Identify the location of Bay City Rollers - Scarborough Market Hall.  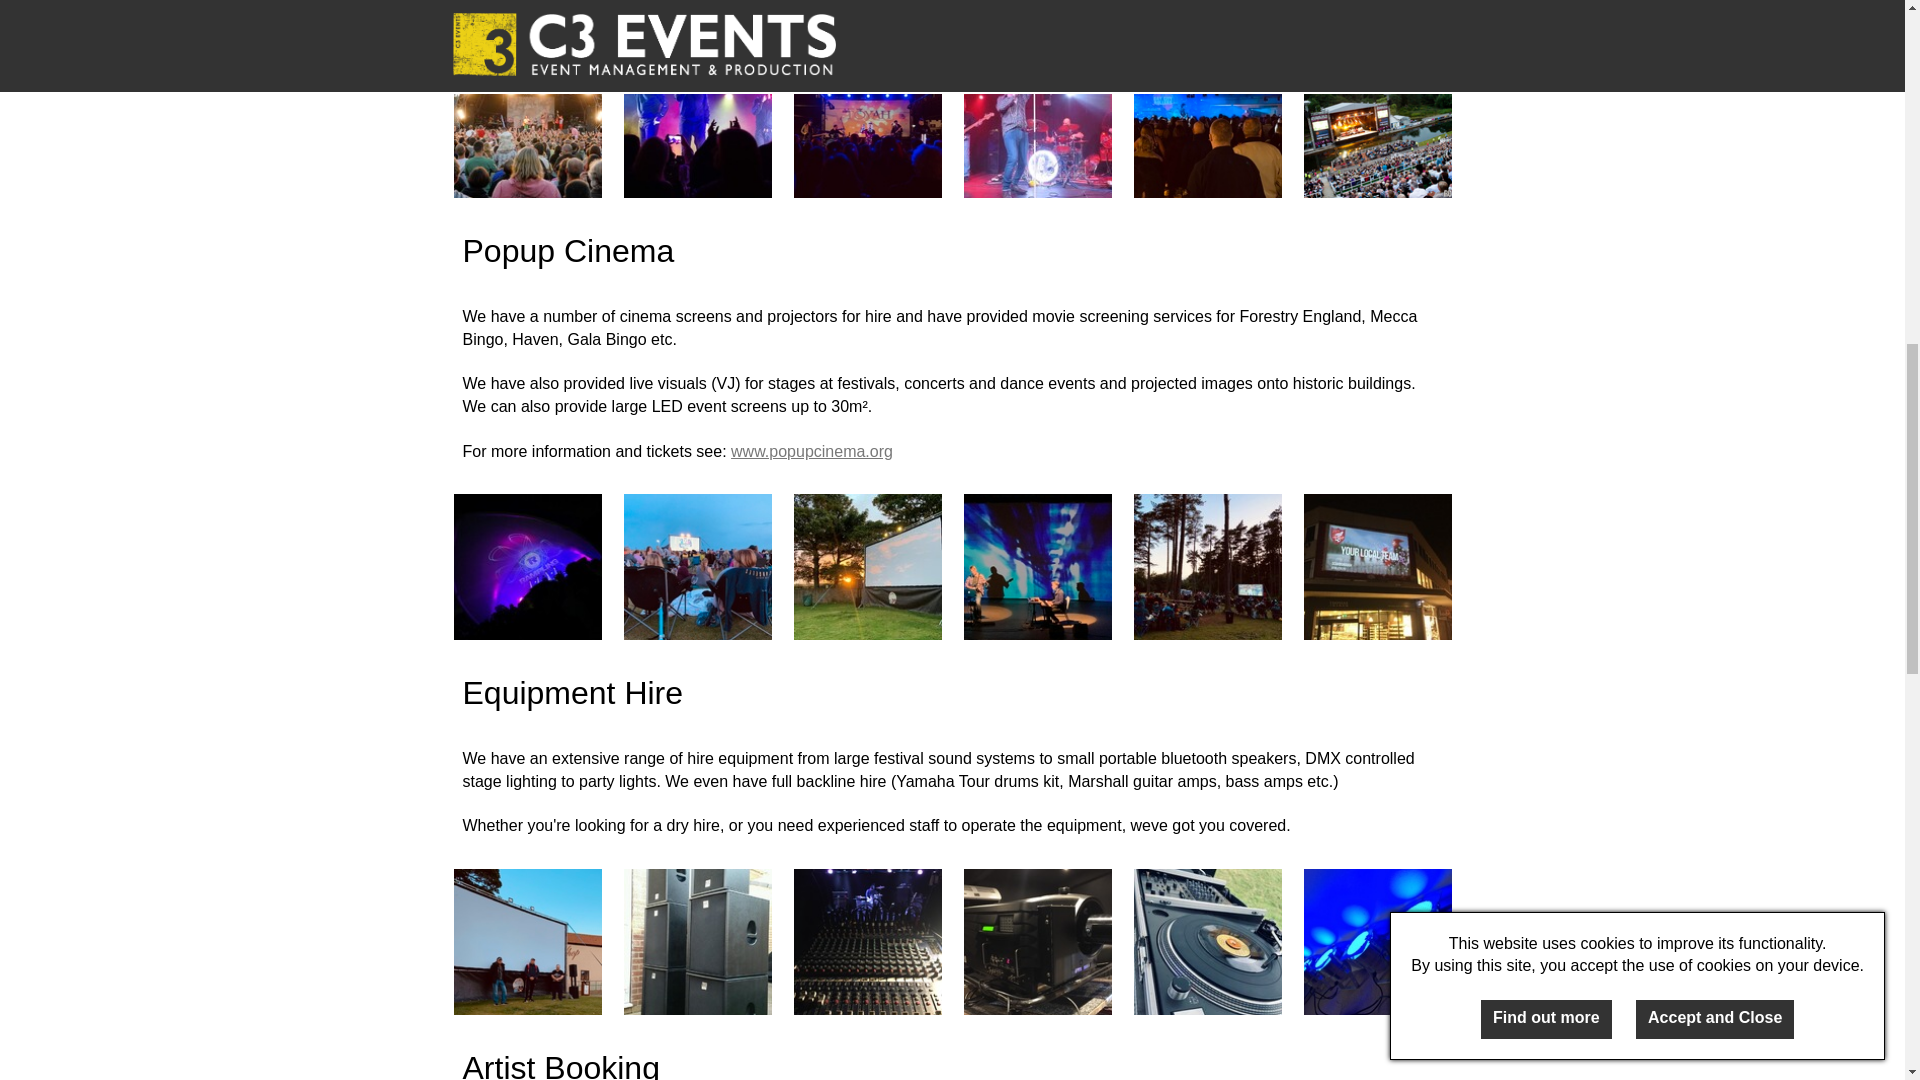
(1208, 124).